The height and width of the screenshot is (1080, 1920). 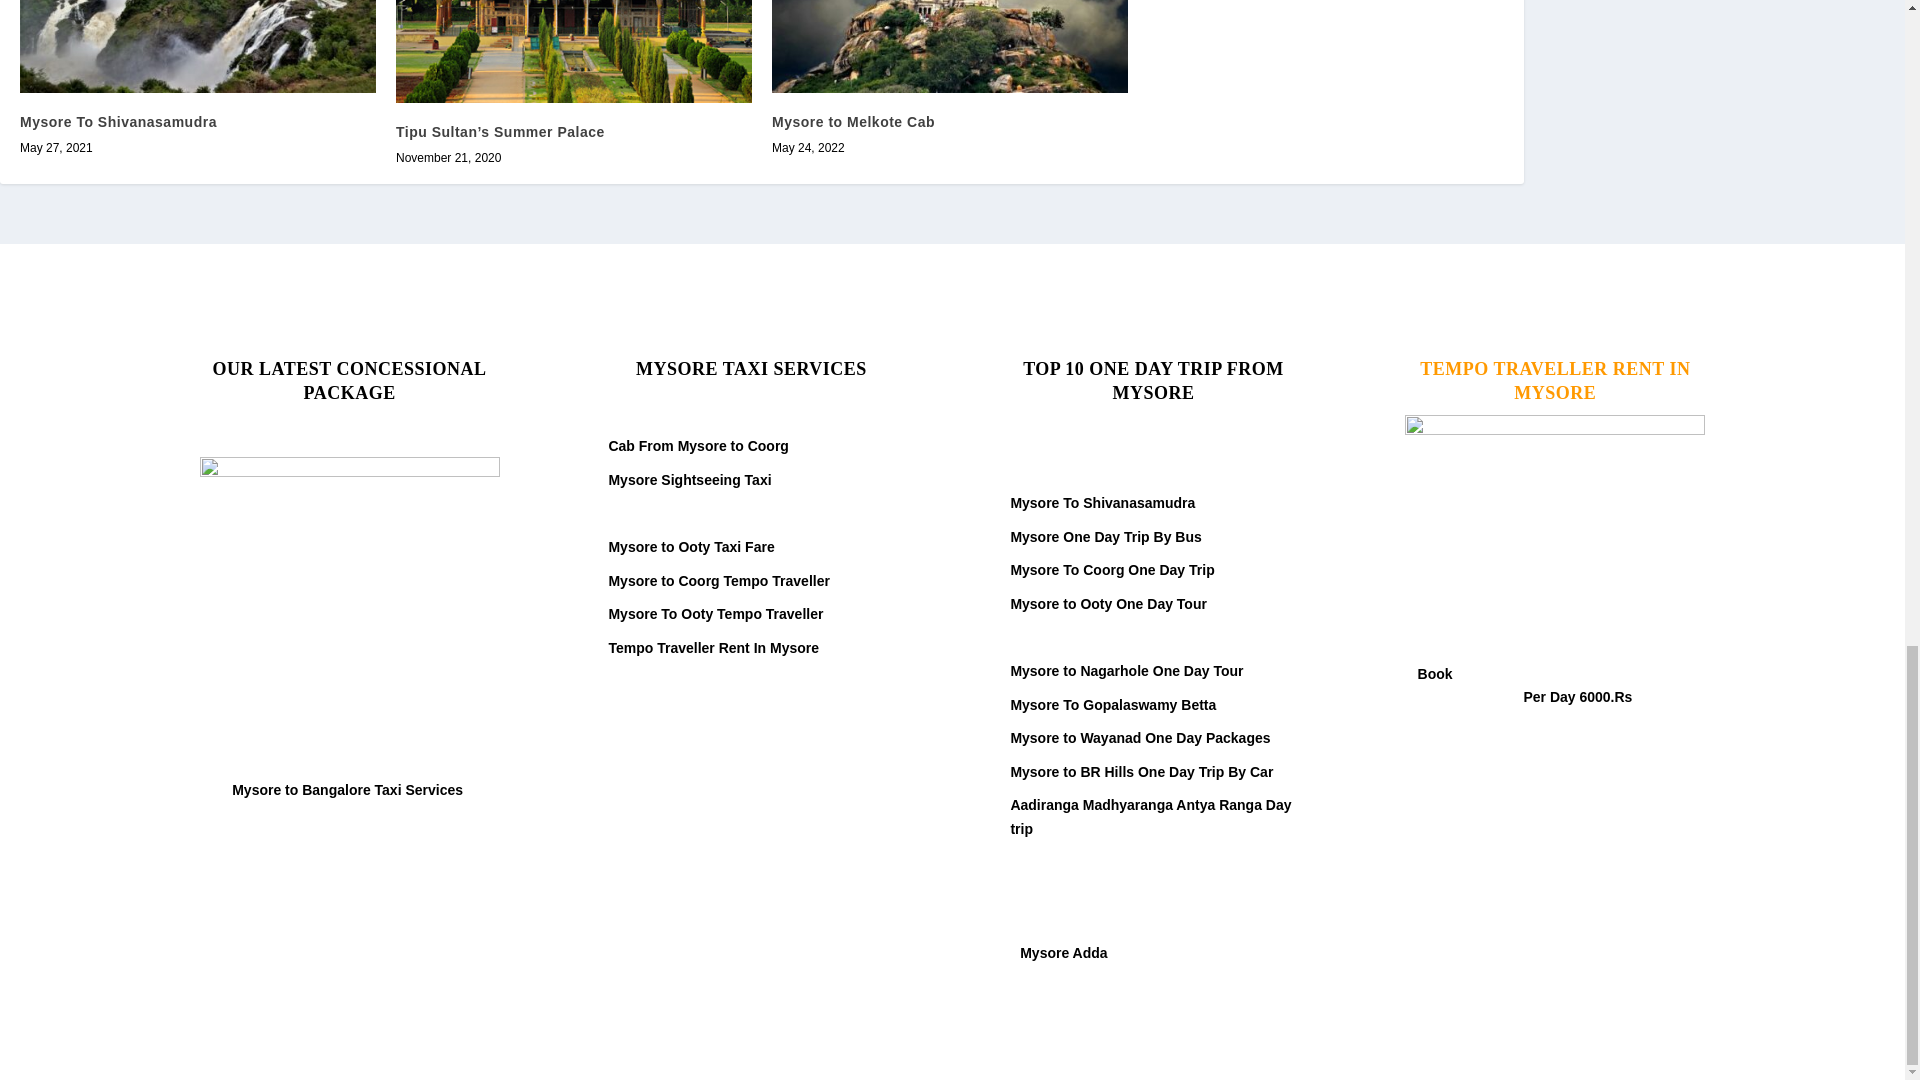 What do you see at coordinates (694, 512) in the screenshot?
I see `Mysore To Bangalore Cab` at bounding box center [694, 512].